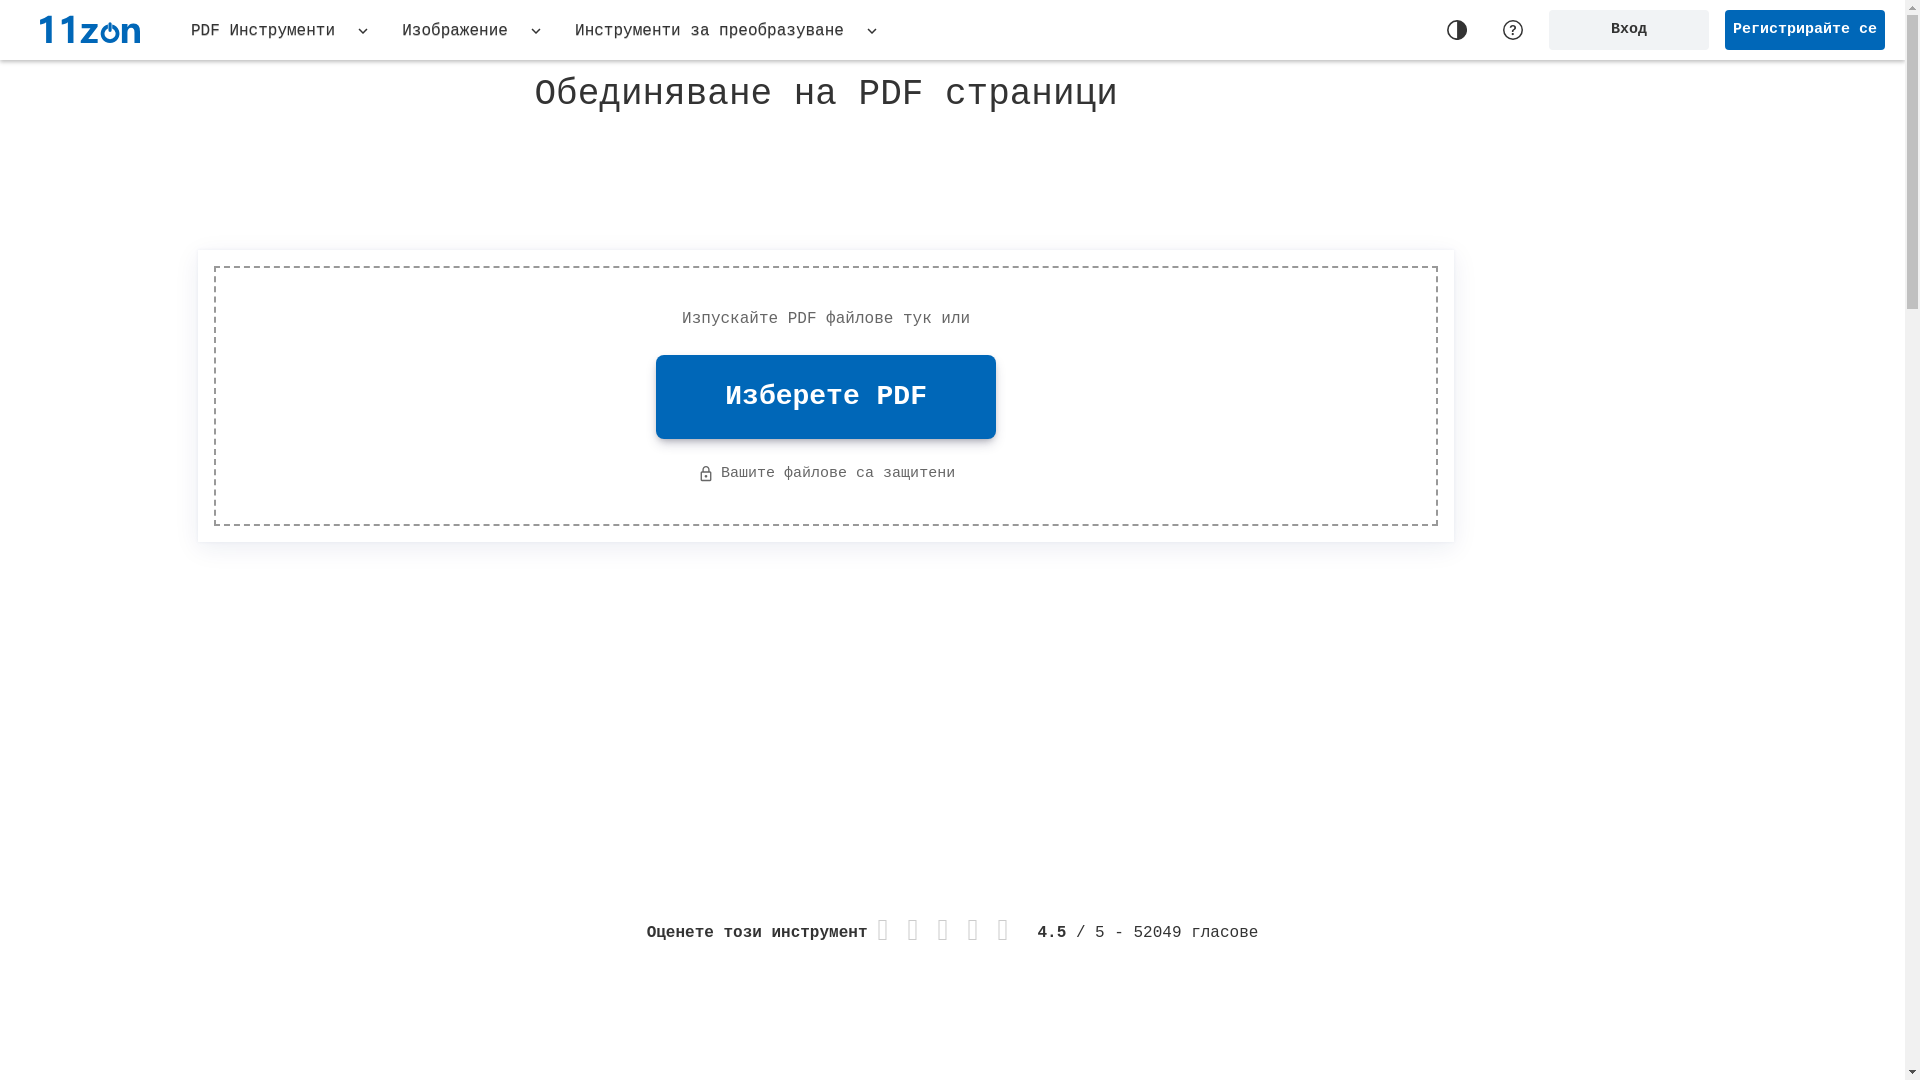 The width and height of the screenshot is (1920, 1080). Describe the element at coordinates (1286, 702) in the screenshot. I see `Advertisement` at that location.